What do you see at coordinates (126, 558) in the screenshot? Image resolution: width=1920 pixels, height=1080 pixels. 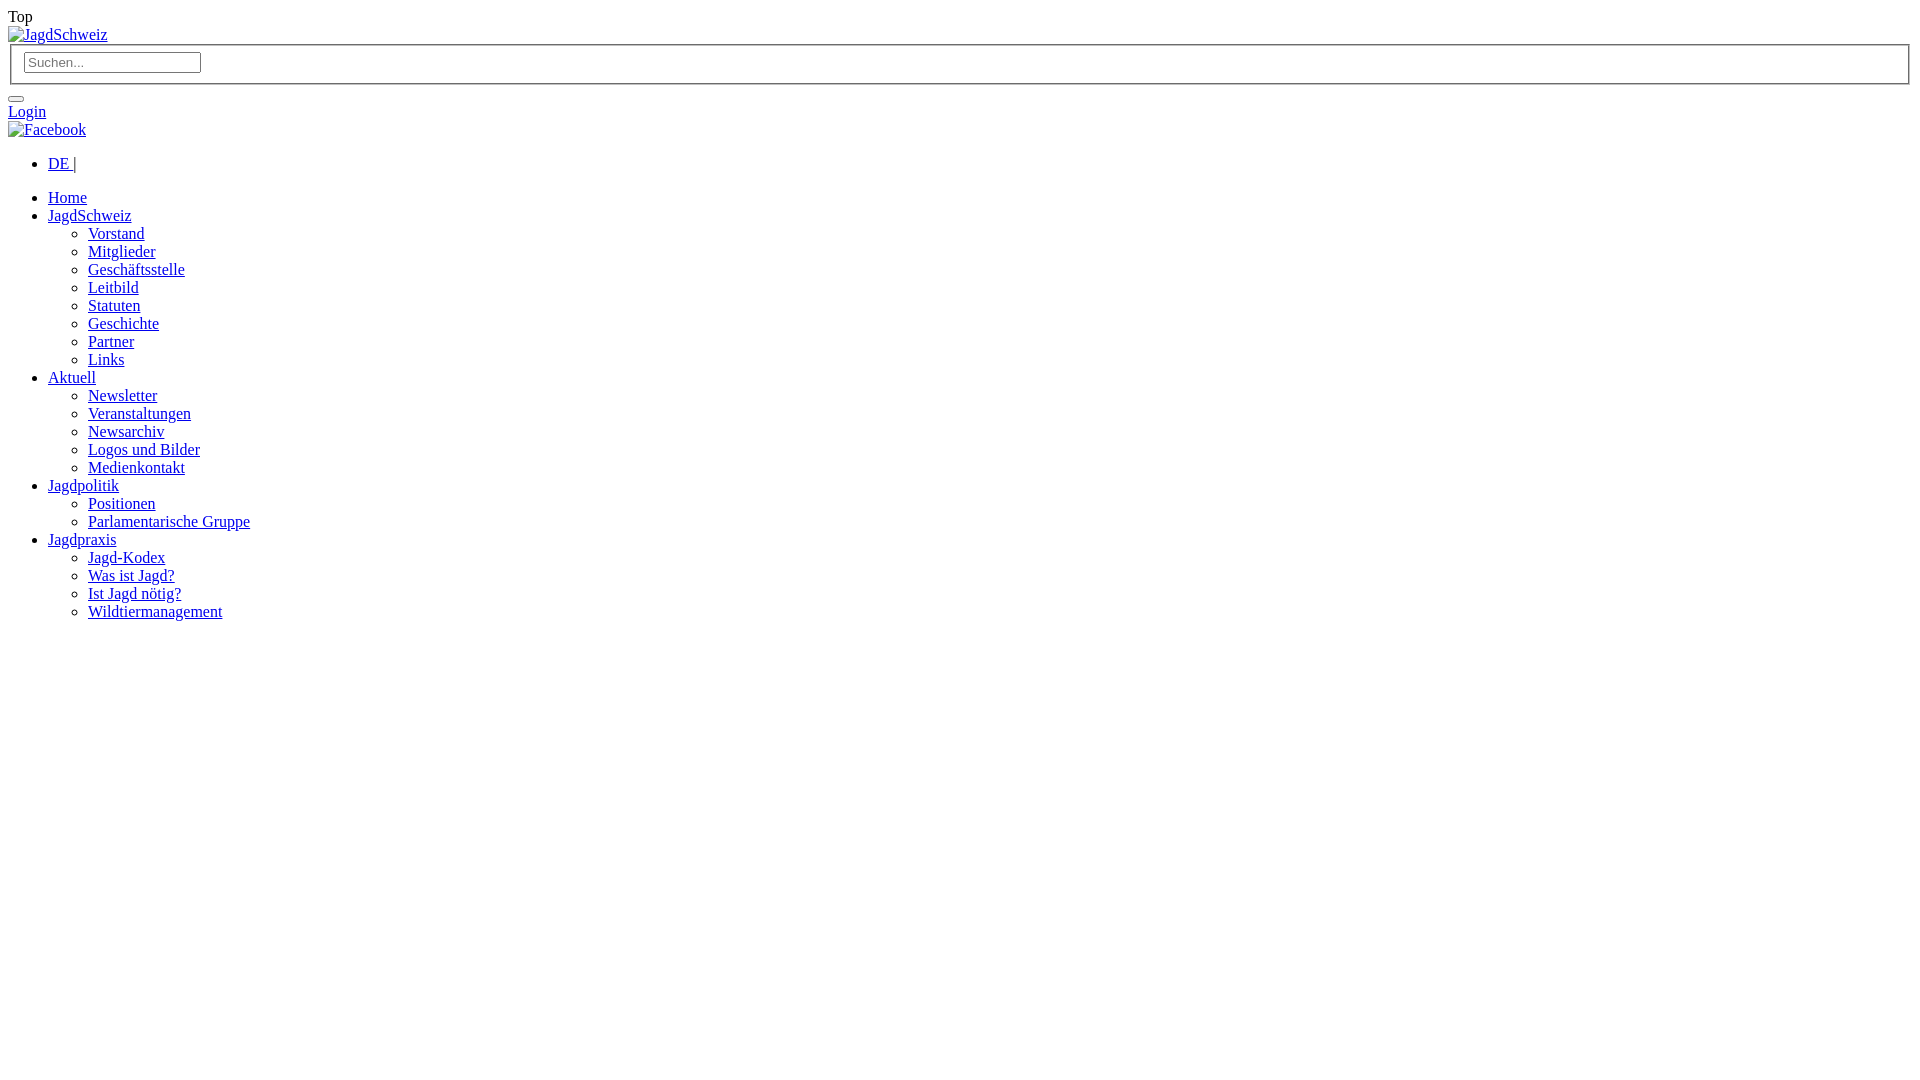 I see `Jagd-Kodex` at bounding box center [126, 558].